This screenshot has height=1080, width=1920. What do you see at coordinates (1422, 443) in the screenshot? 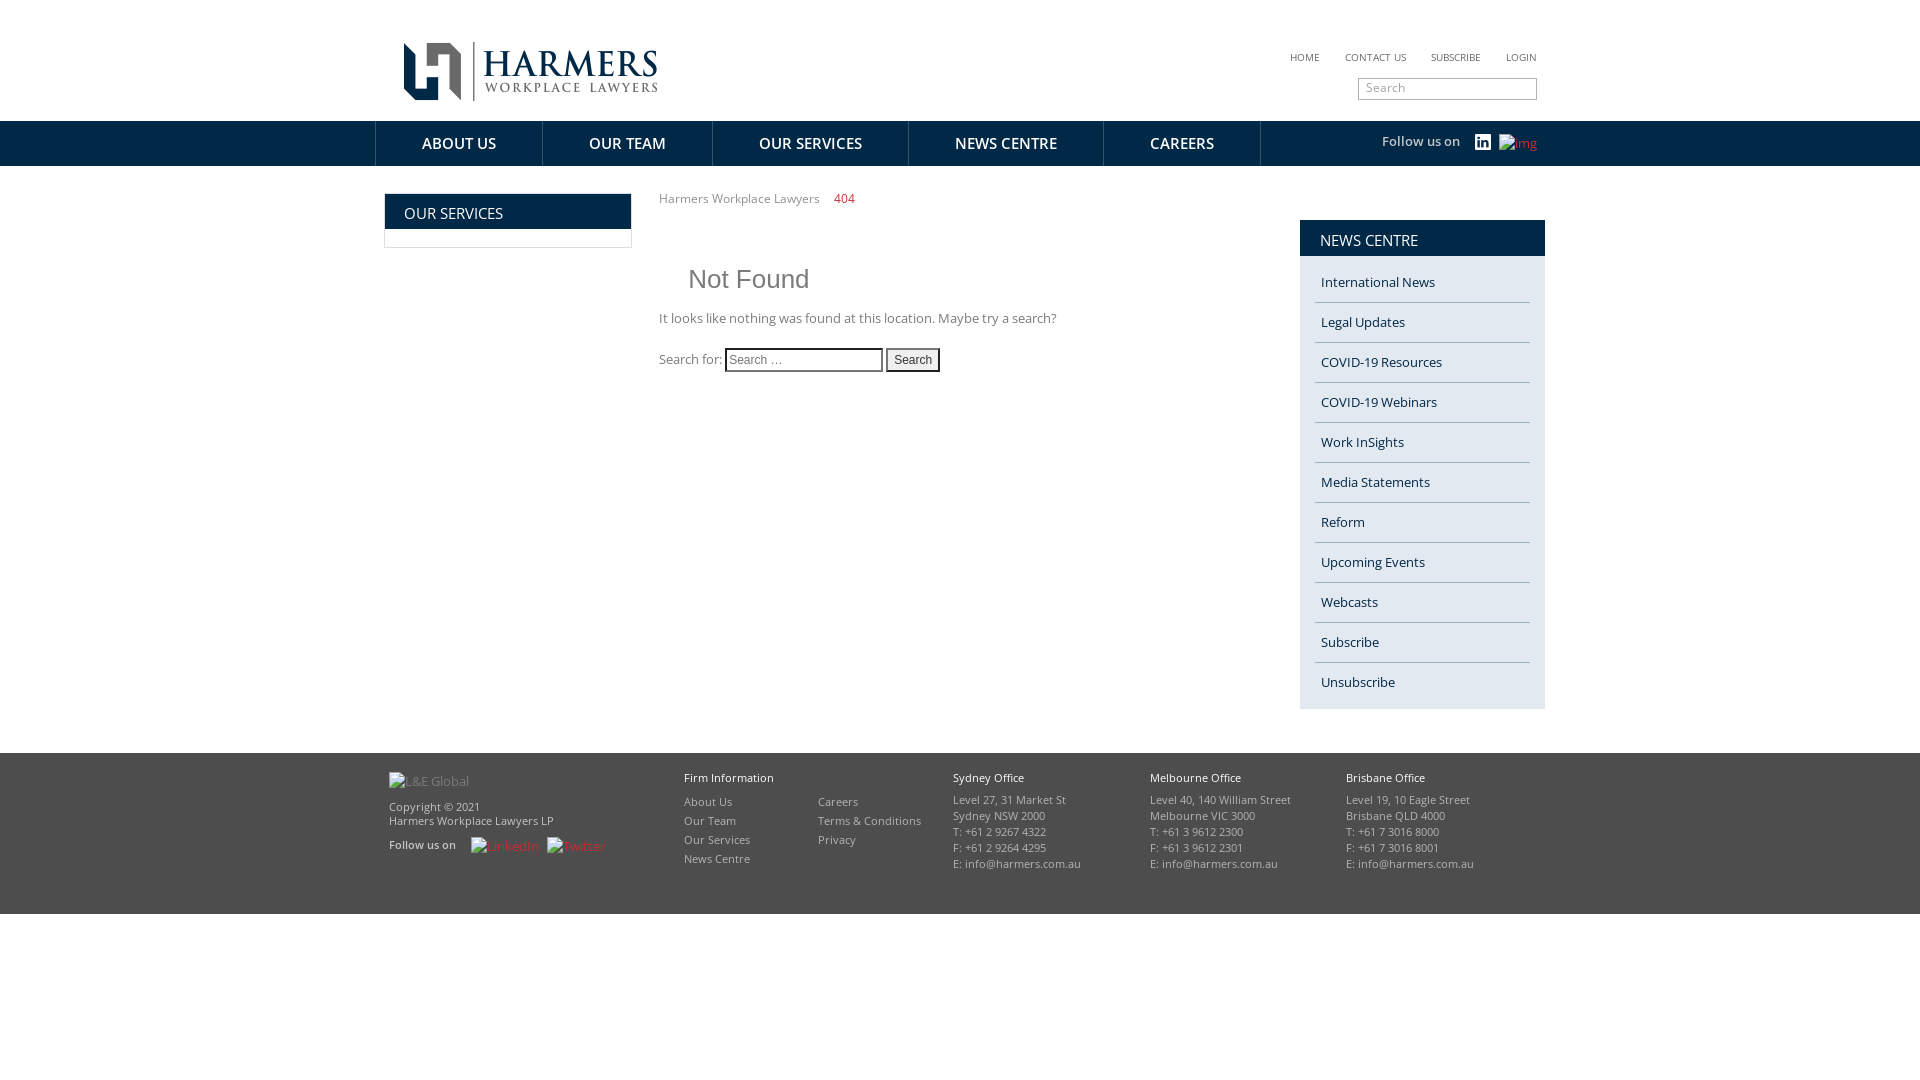
I see `Work InSights` at bounding box center [1422, 443].